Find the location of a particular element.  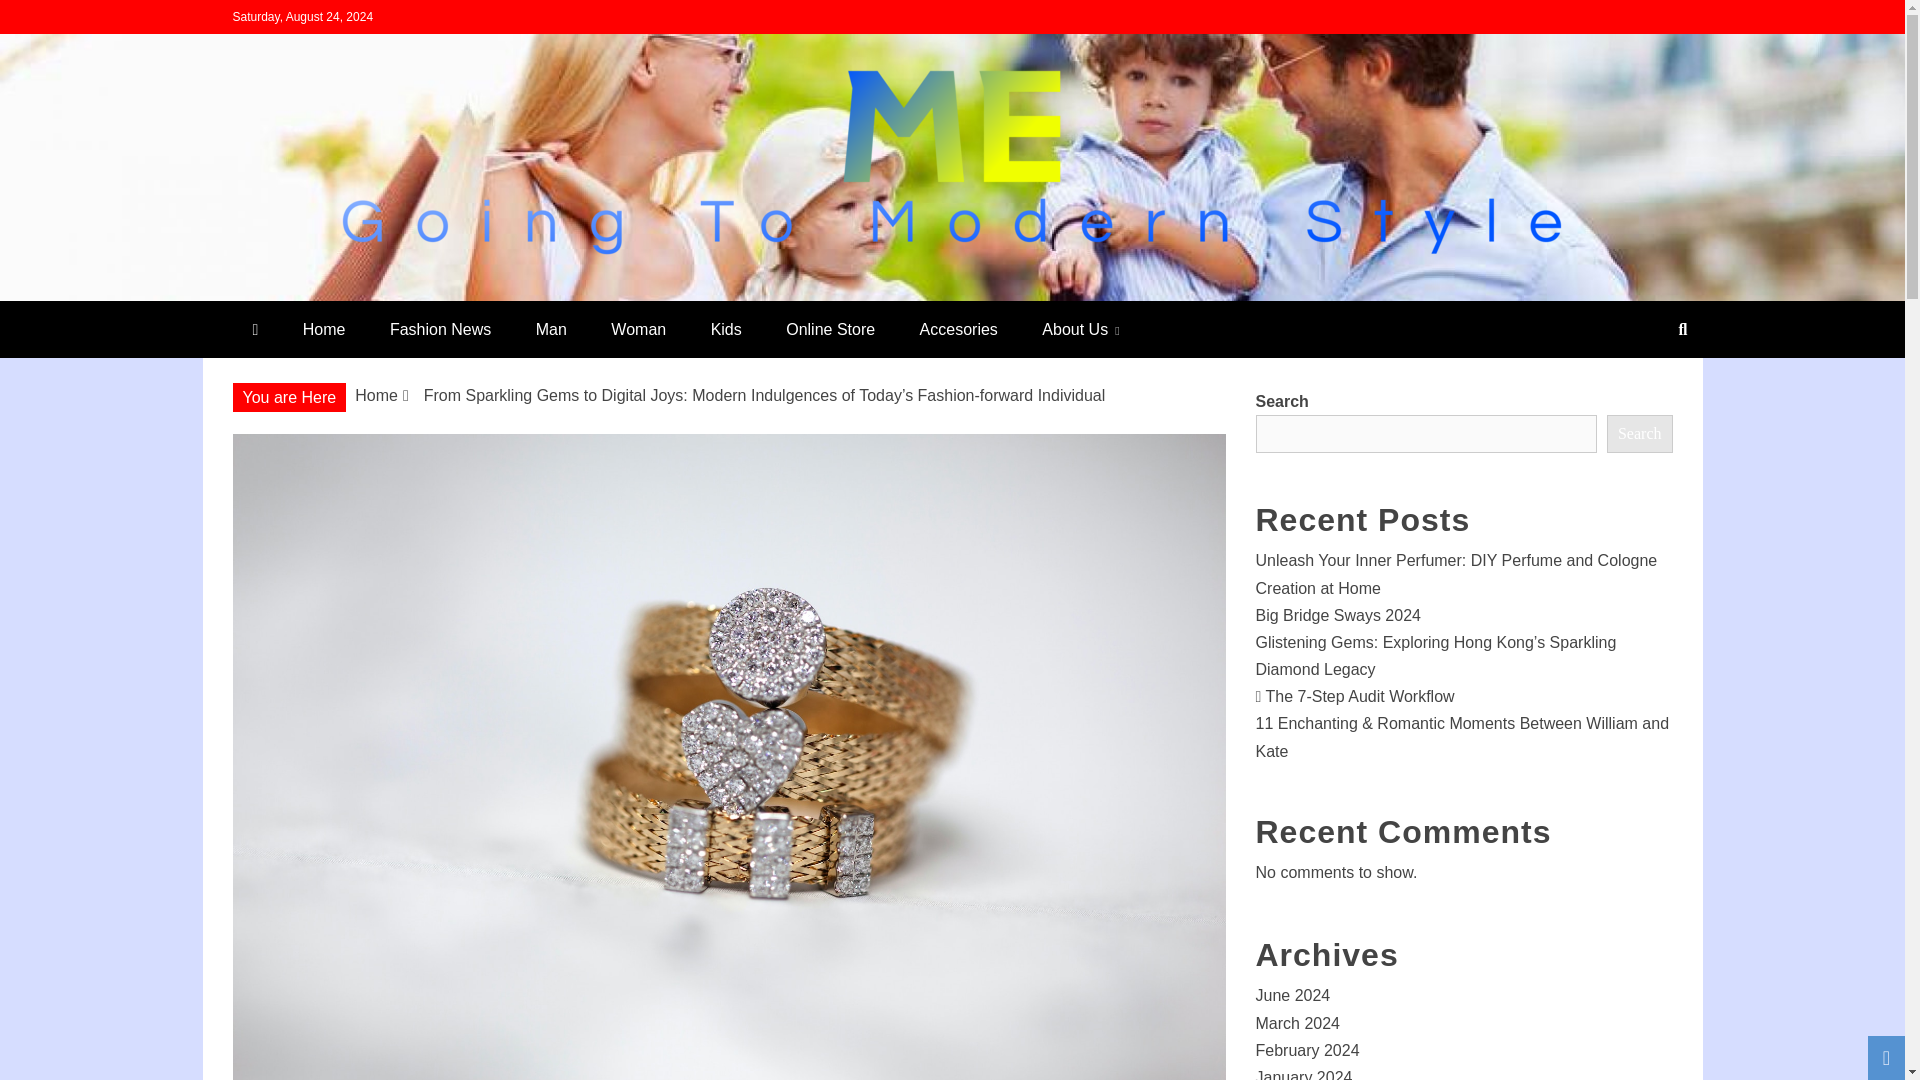

Accesories is located at coordinates (958, 329).